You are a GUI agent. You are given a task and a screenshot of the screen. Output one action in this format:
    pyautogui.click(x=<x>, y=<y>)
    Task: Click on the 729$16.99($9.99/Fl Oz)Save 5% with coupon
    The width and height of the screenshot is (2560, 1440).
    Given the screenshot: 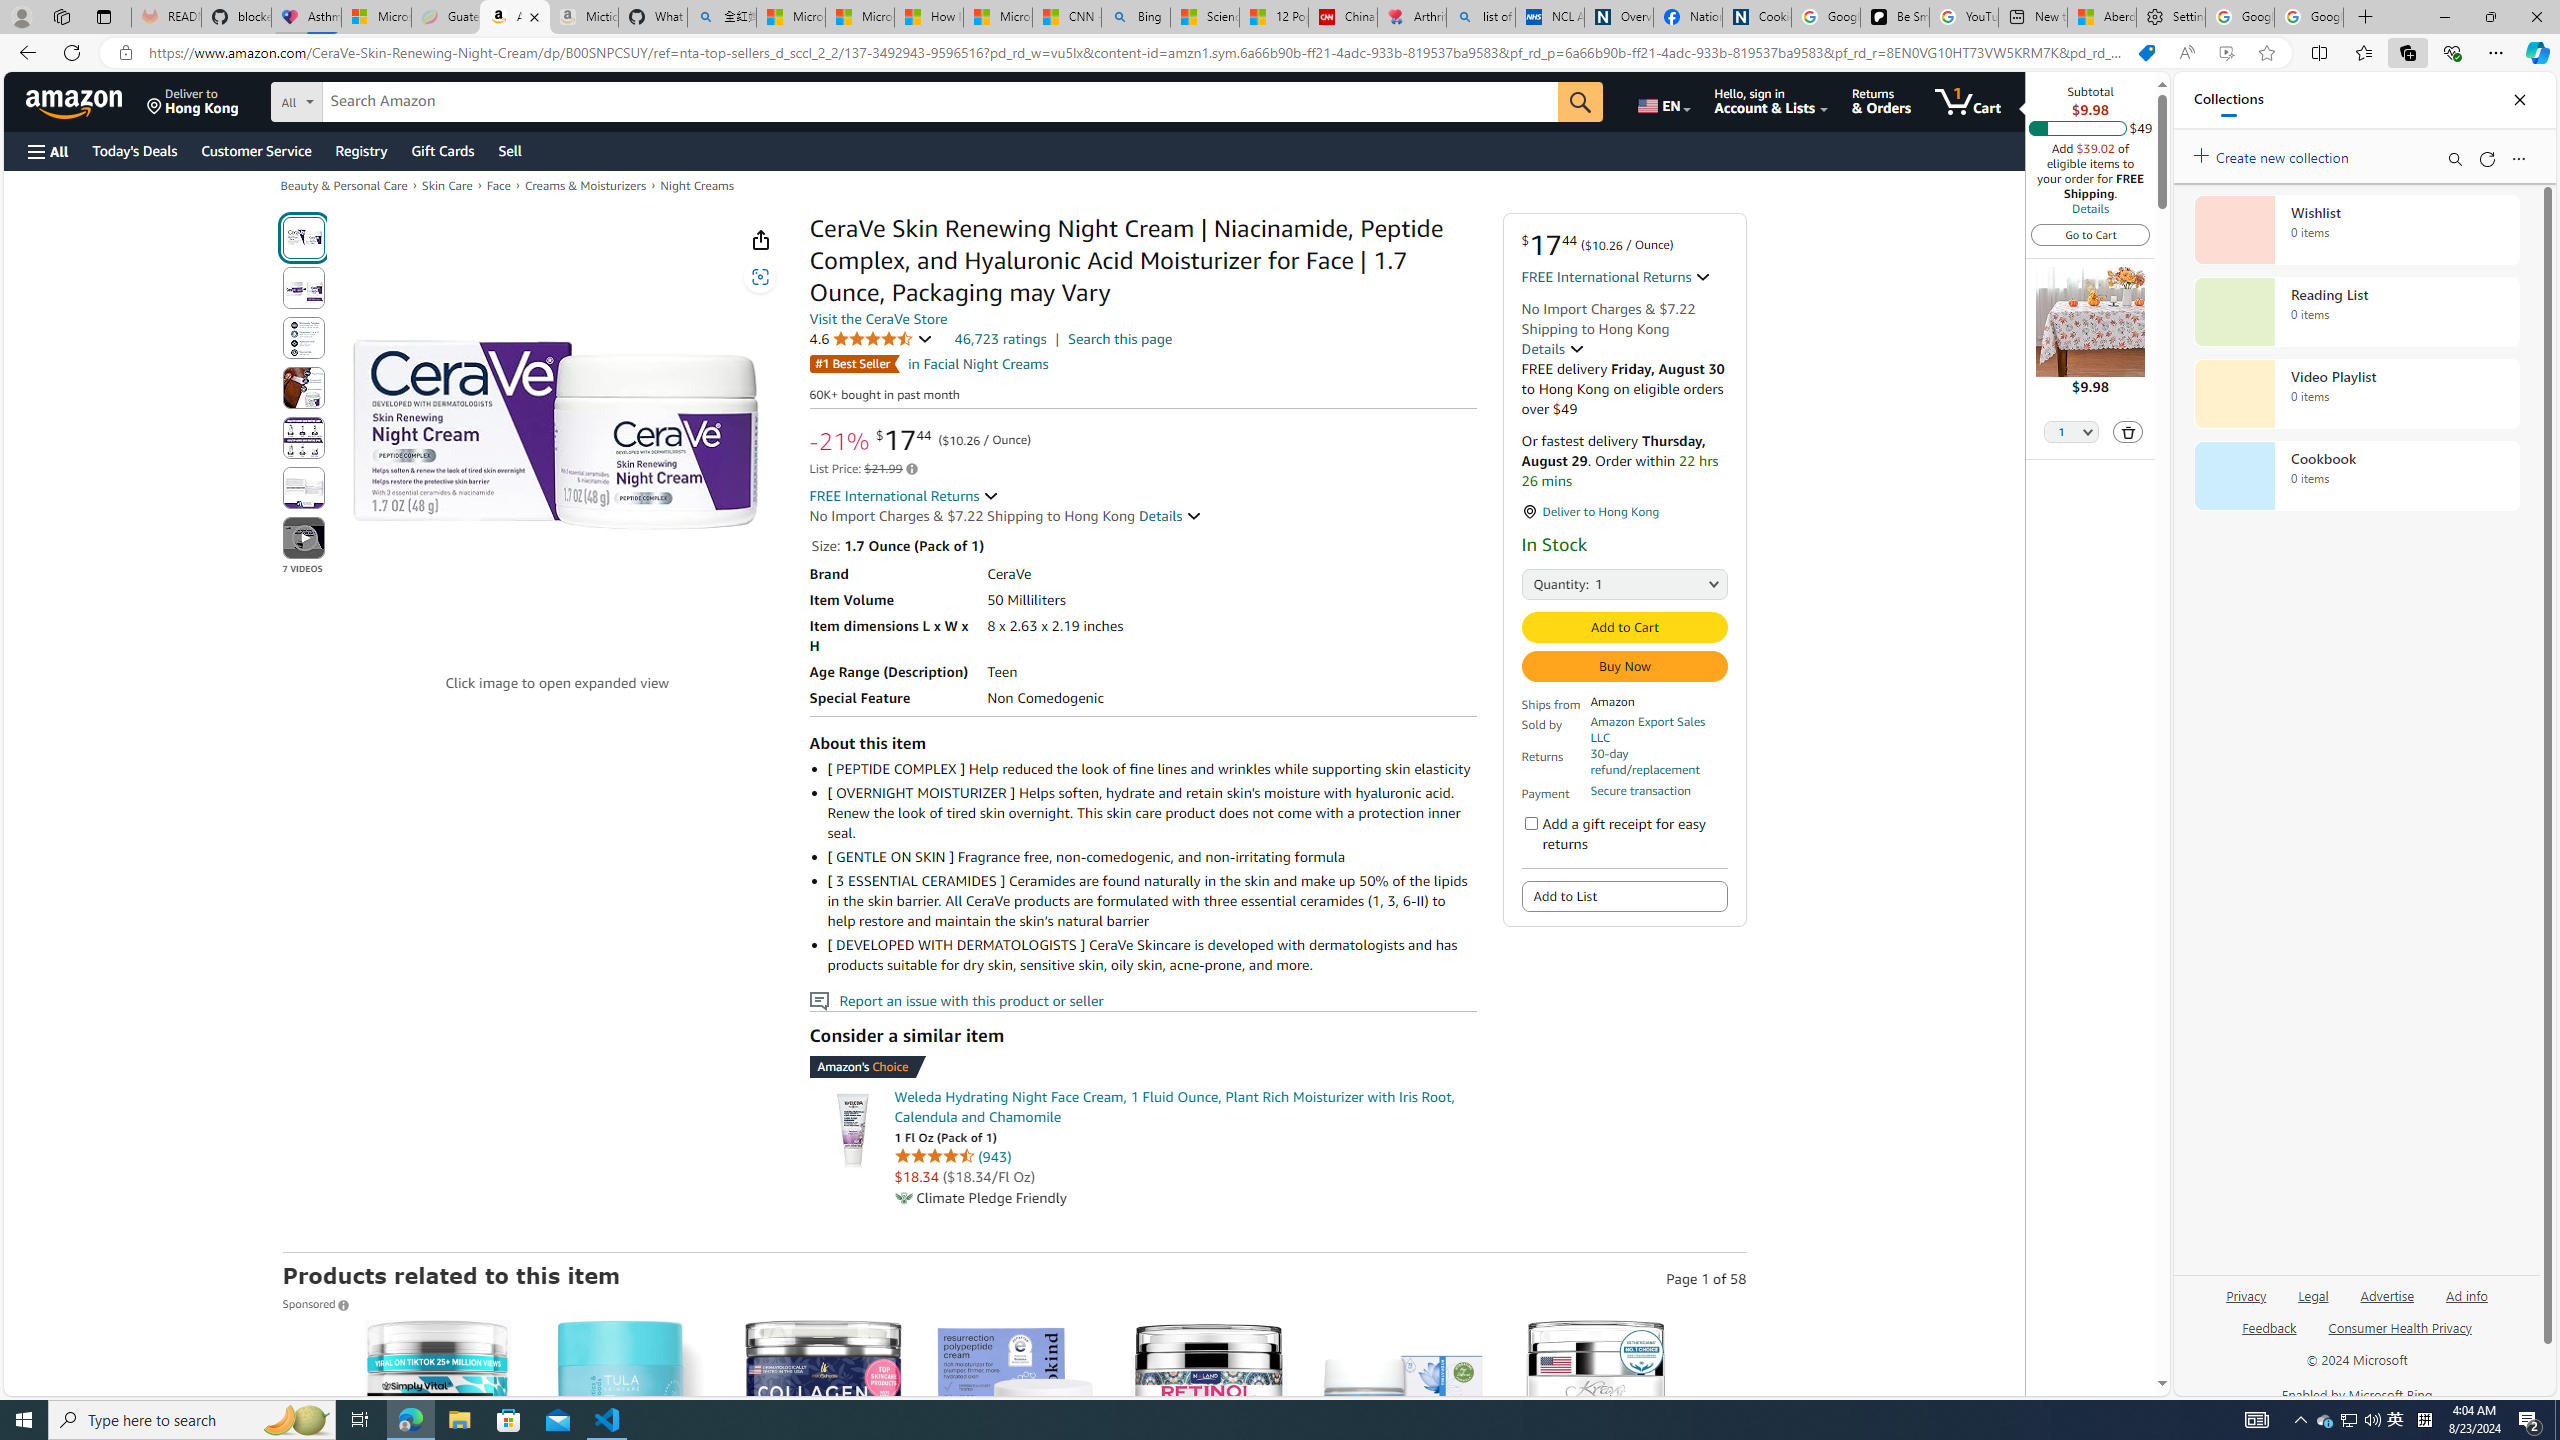 What is the action you would take?
    pyautogui.click(x=1209, y=1508)
    